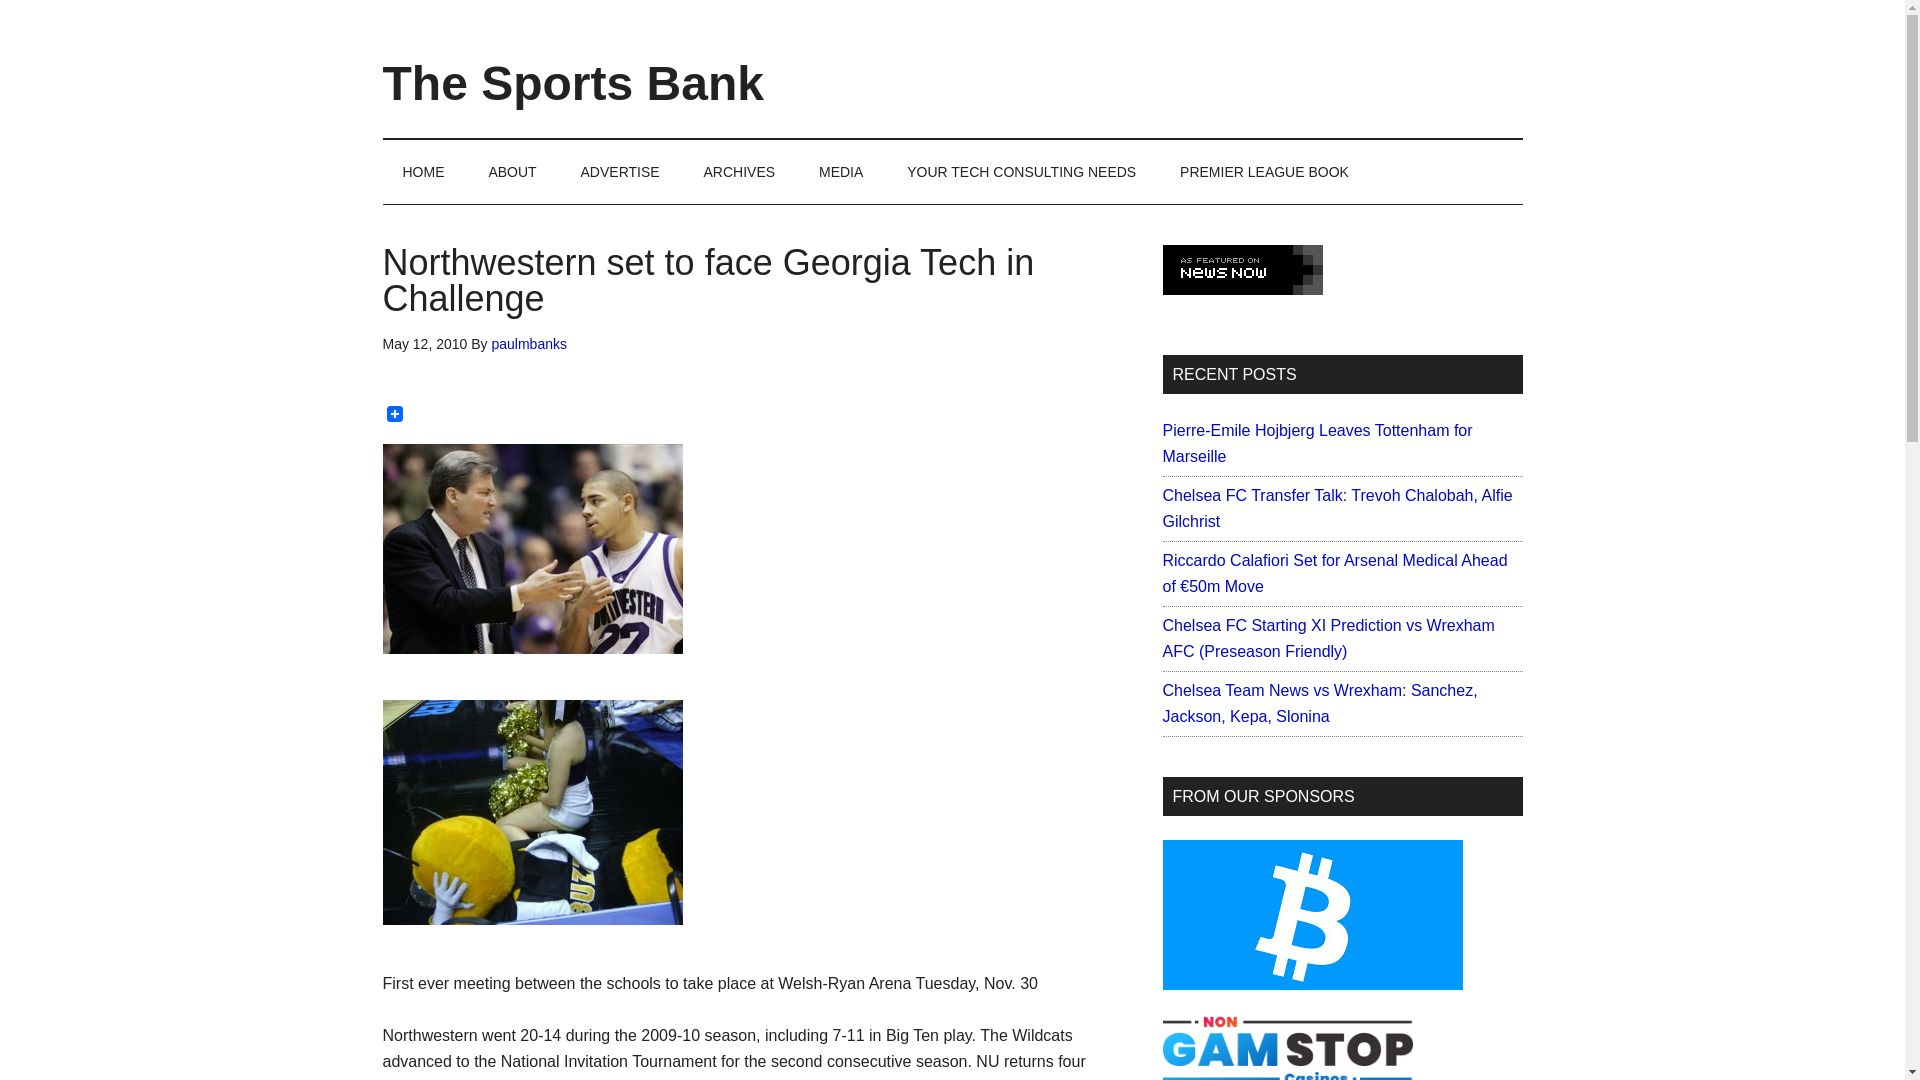 The width and height of the screenshot is (1920, 1080). What do you see at coordinates (532, 812) in the screenshot?
I see `buzzlayingdown` at bounding box center [532, 812].